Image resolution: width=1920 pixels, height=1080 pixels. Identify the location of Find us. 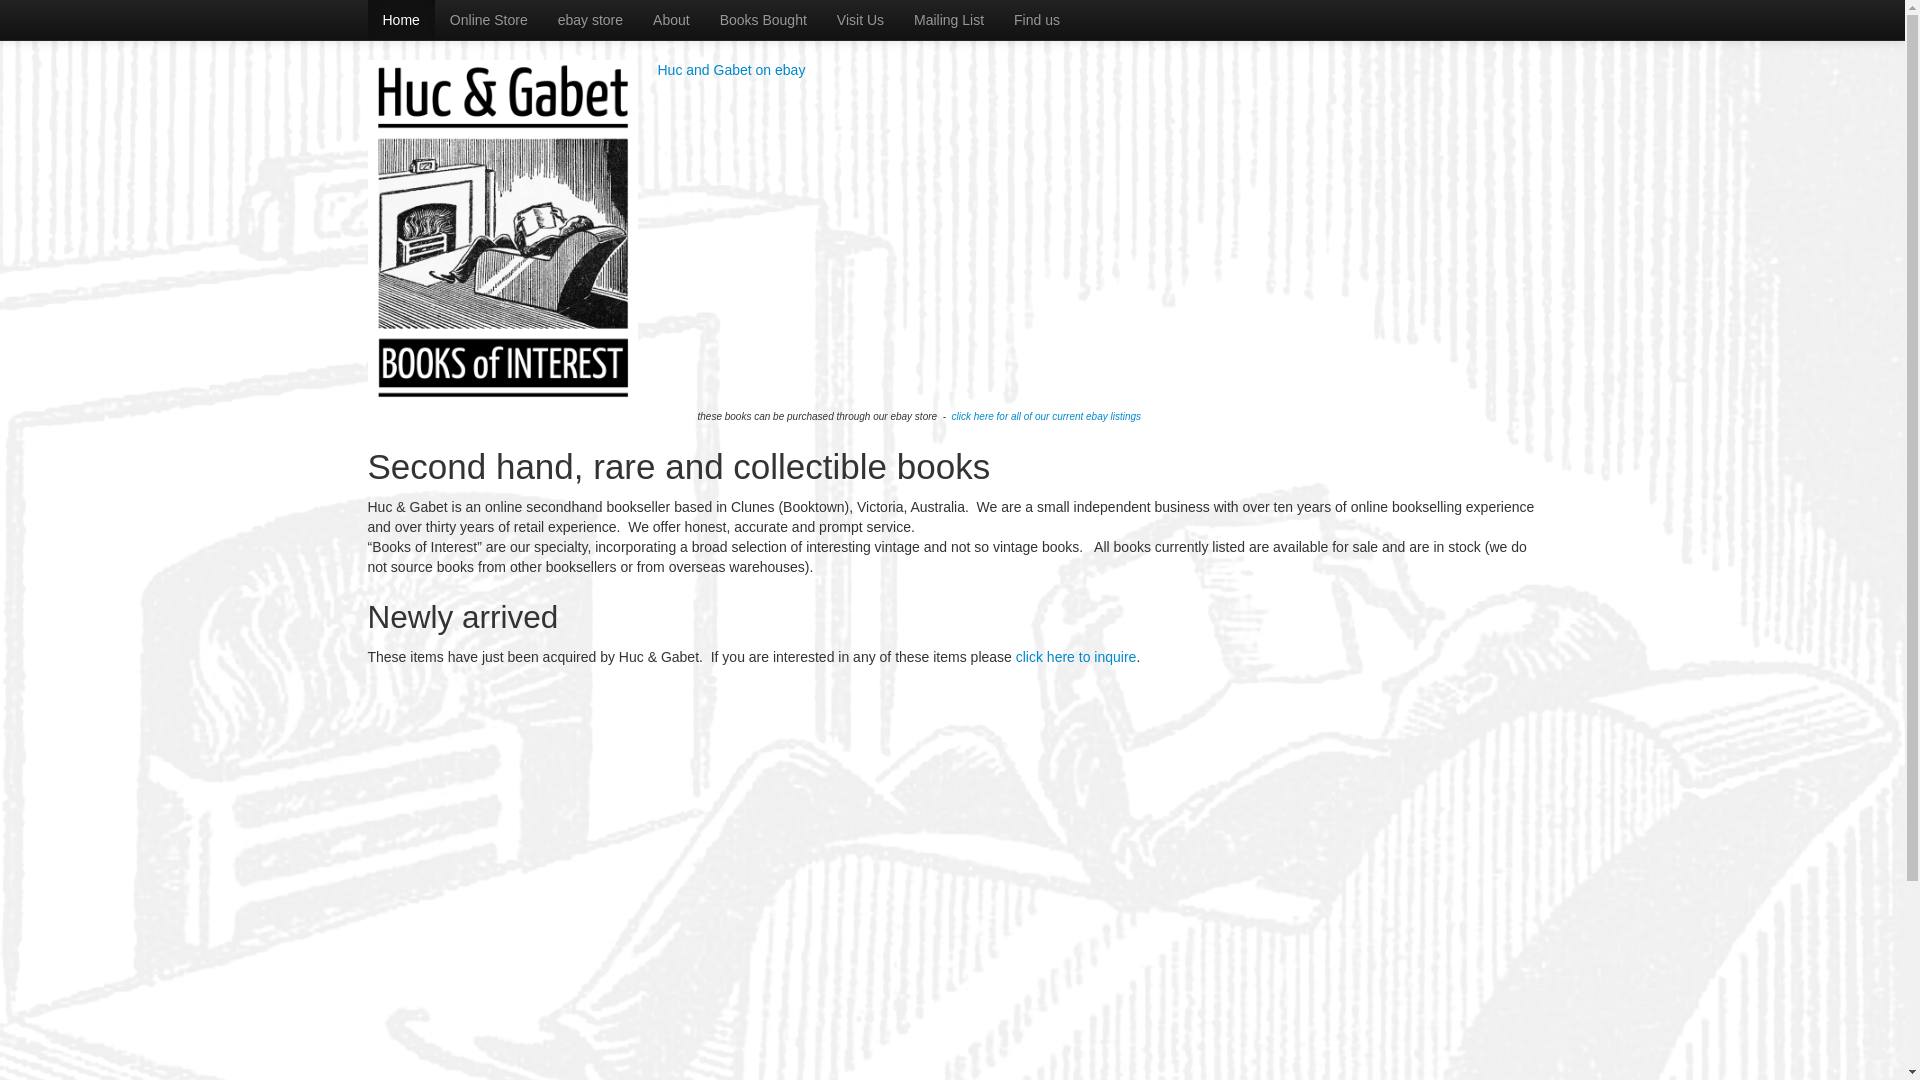
(1036, 20).